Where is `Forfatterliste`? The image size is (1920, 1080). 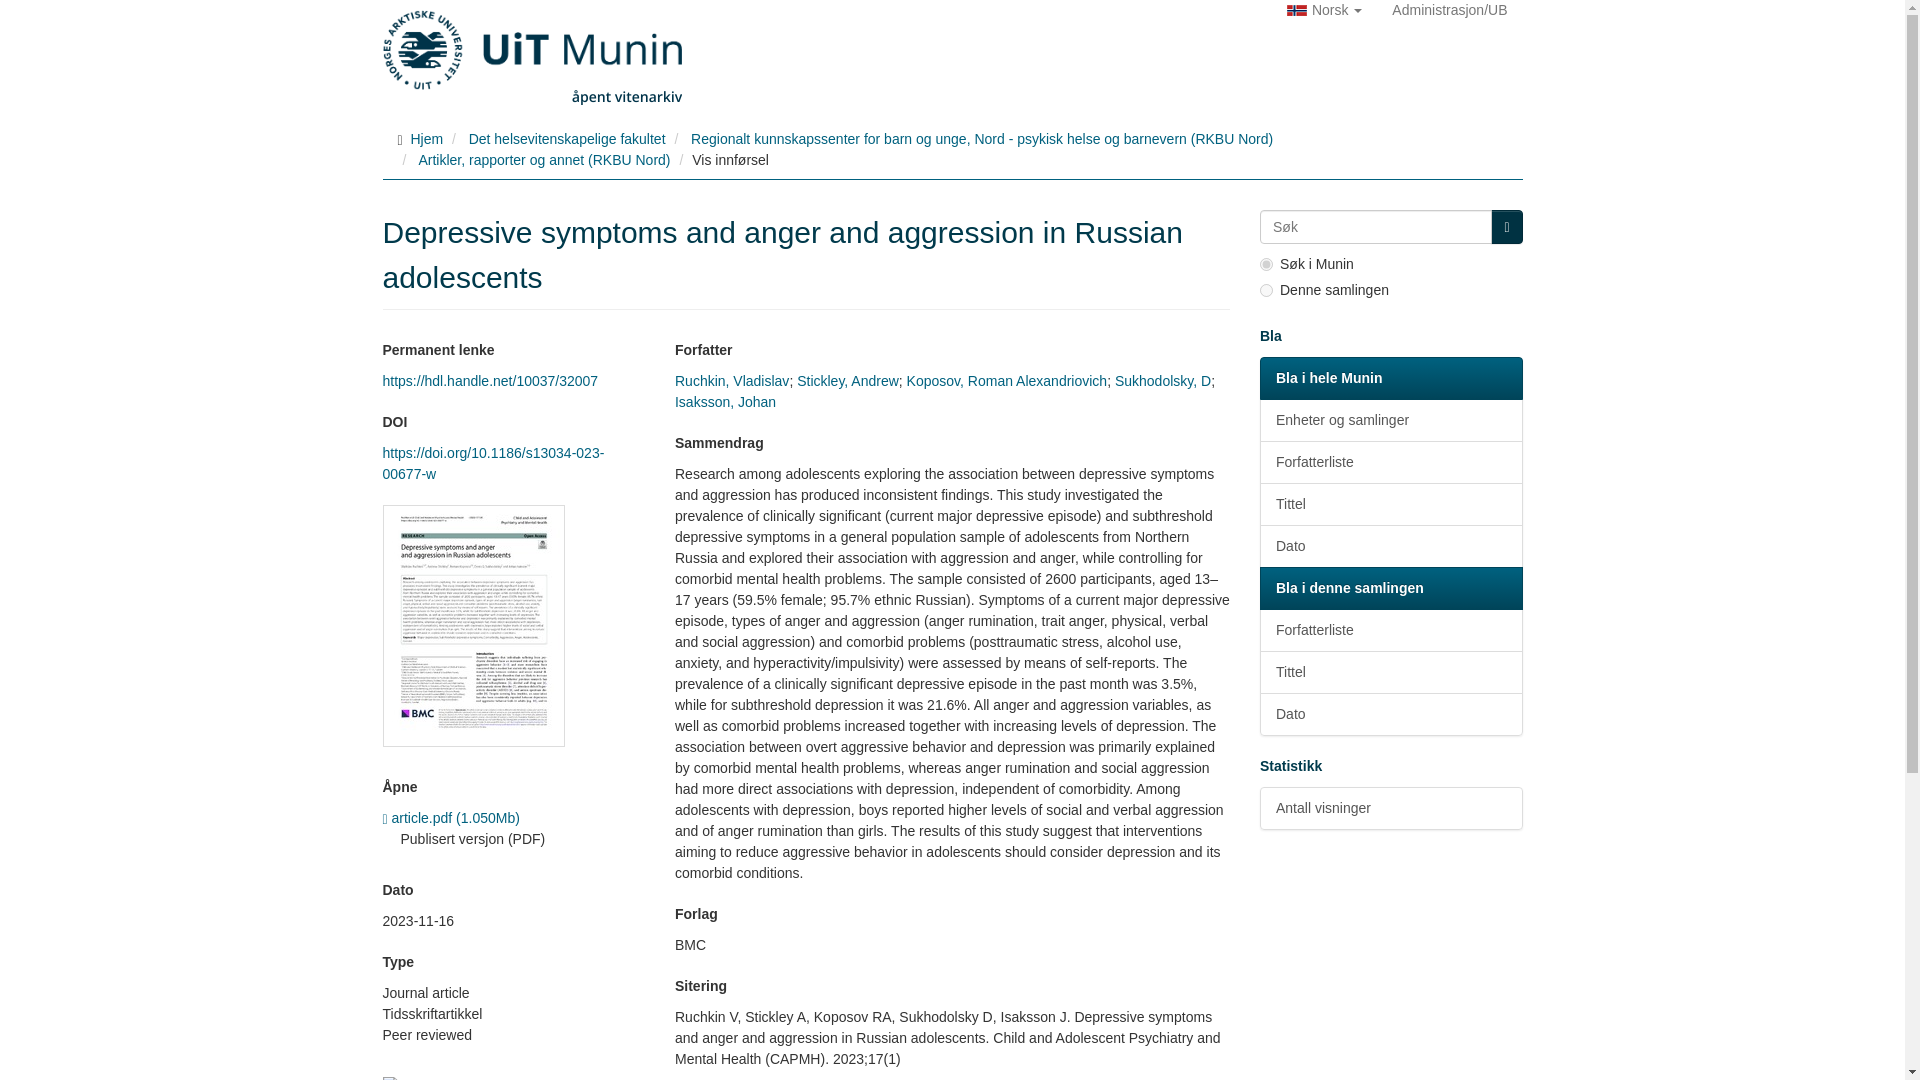
Forfatterliste is located at coordinates (1390, 462).